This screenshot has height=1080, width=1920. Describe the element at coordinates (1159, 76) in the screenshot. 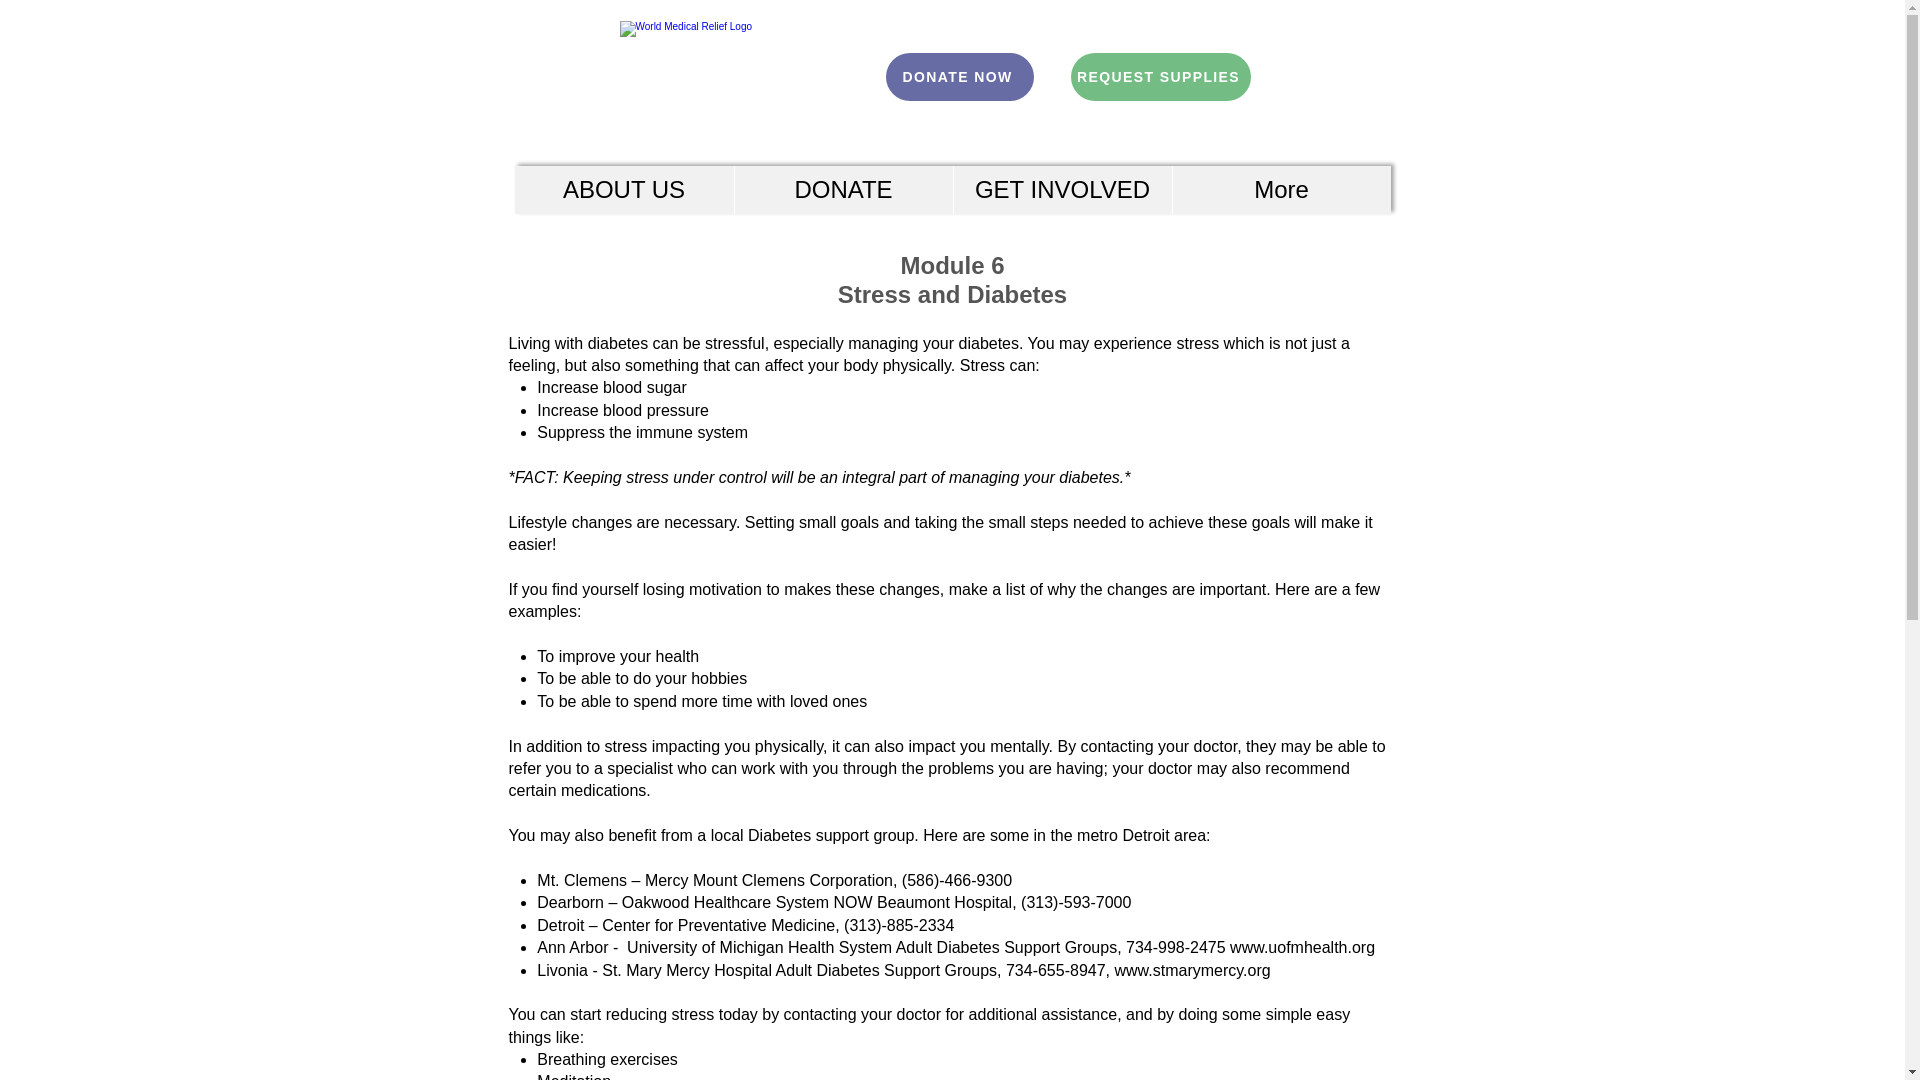

I see `REQUEST SUPPLIES` at that location.